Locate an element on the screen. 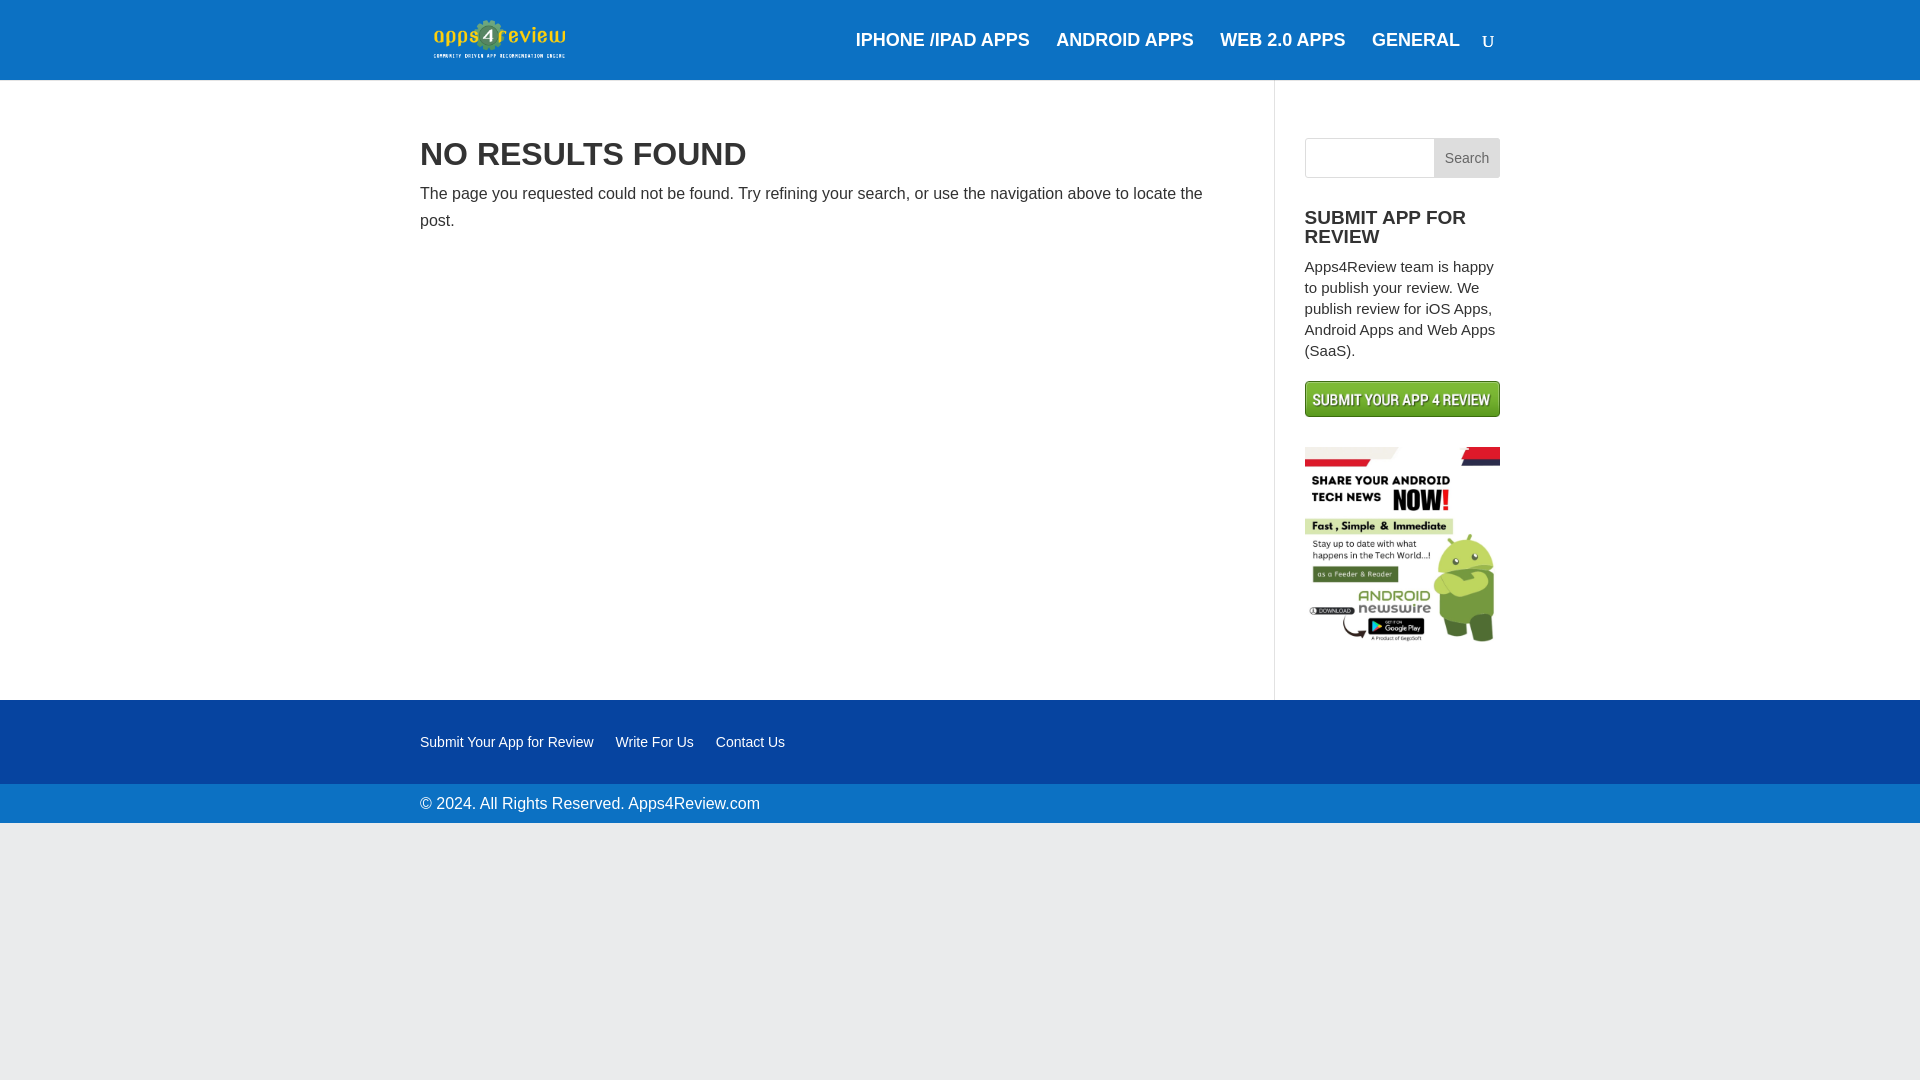 The width and height of the screenshot is (1920, 1080). Write For Us is located at coordinates (654, 746).